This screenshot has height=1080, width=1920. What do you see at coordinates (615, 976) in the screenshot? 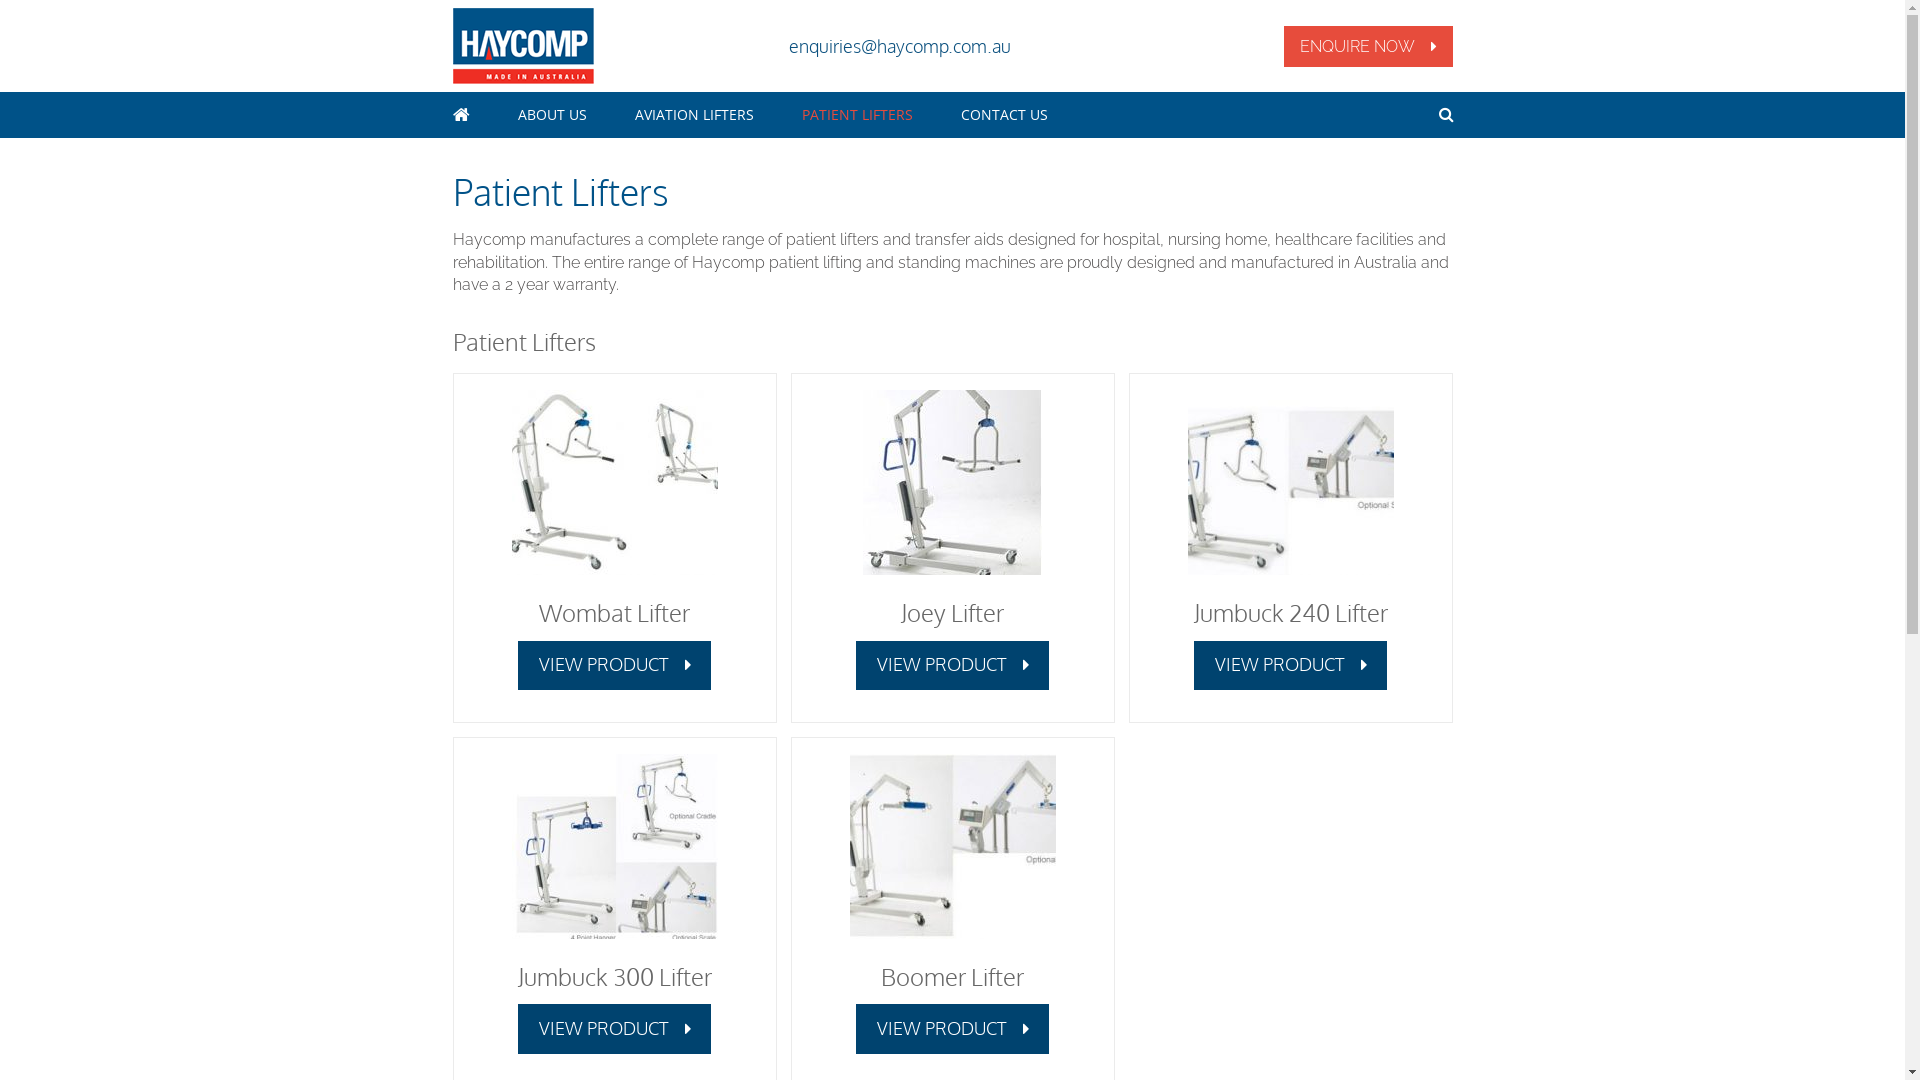
I see `Jumbuck 300 Lifter` at bounding box center [615, 976].